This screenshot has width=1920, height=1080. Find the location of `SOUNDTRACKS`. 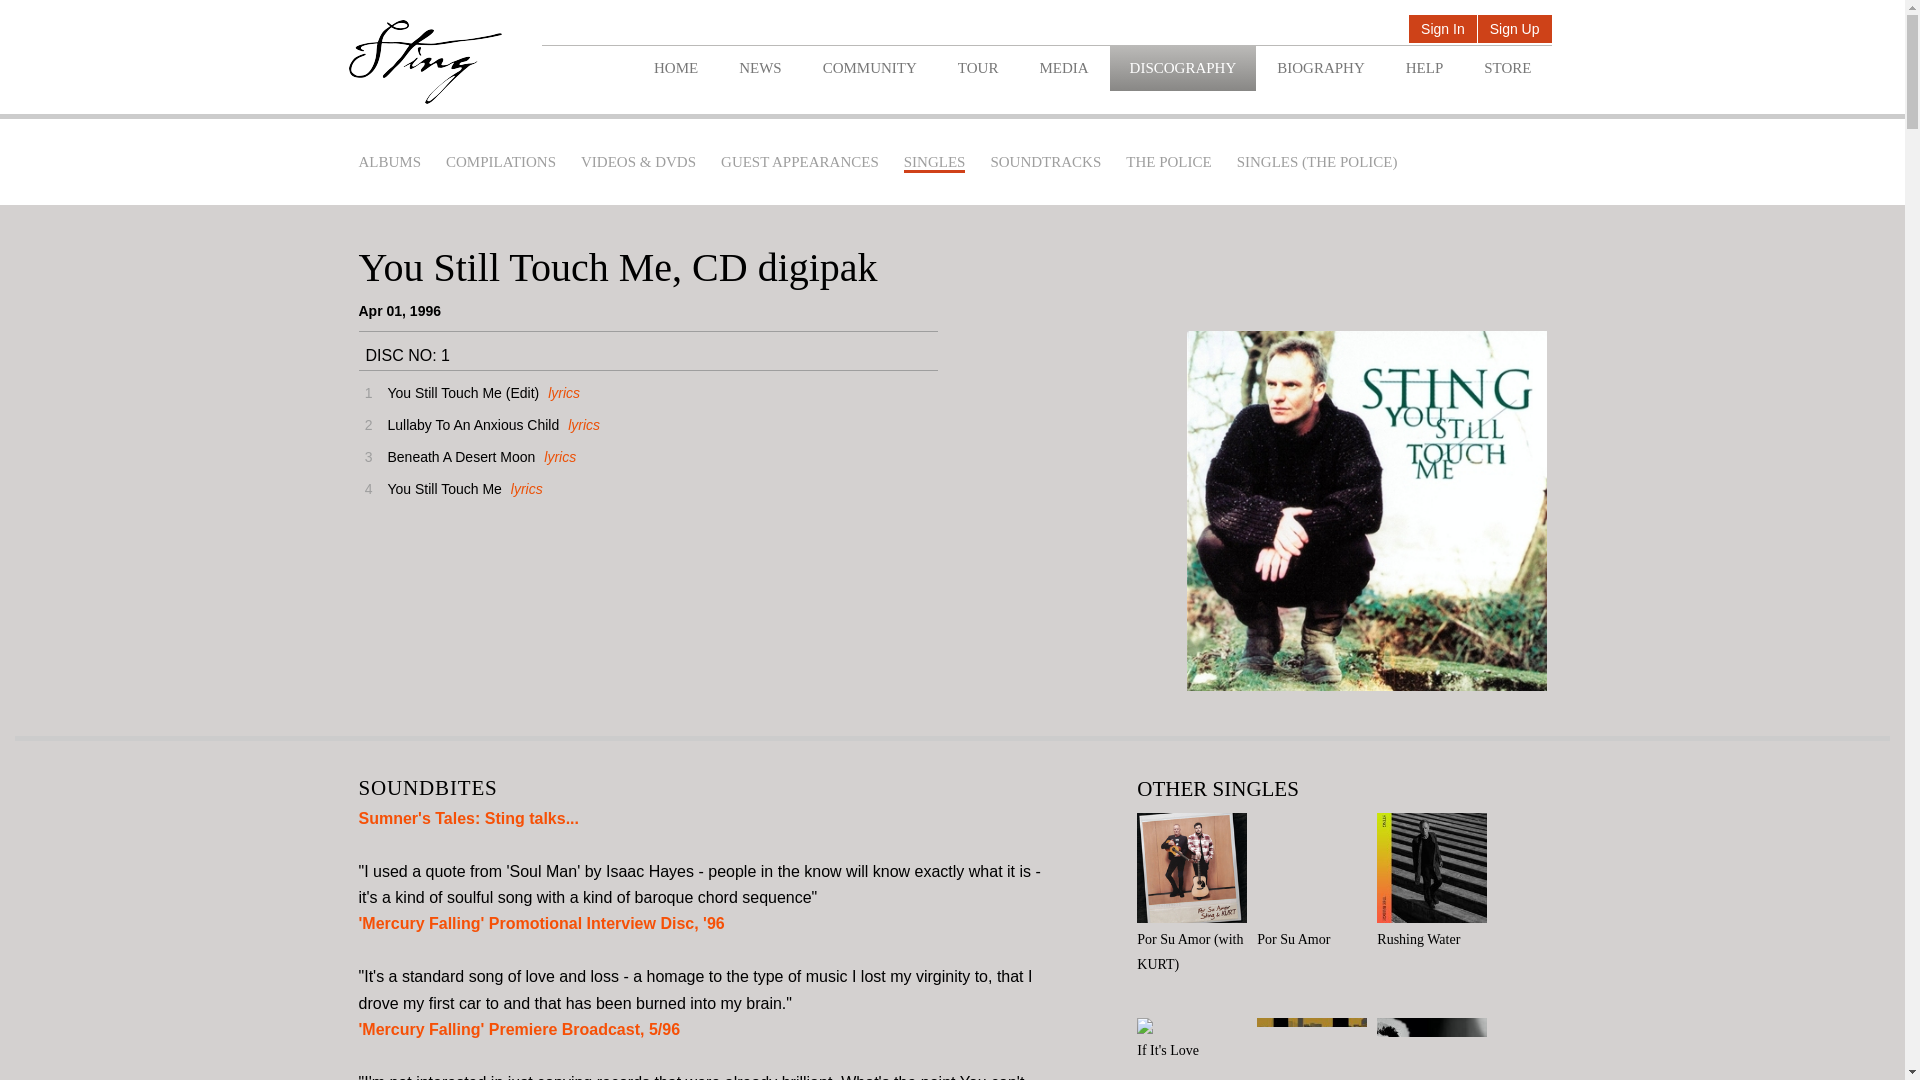

SOUNDTRACKS is located at coordinates (1045, 162).